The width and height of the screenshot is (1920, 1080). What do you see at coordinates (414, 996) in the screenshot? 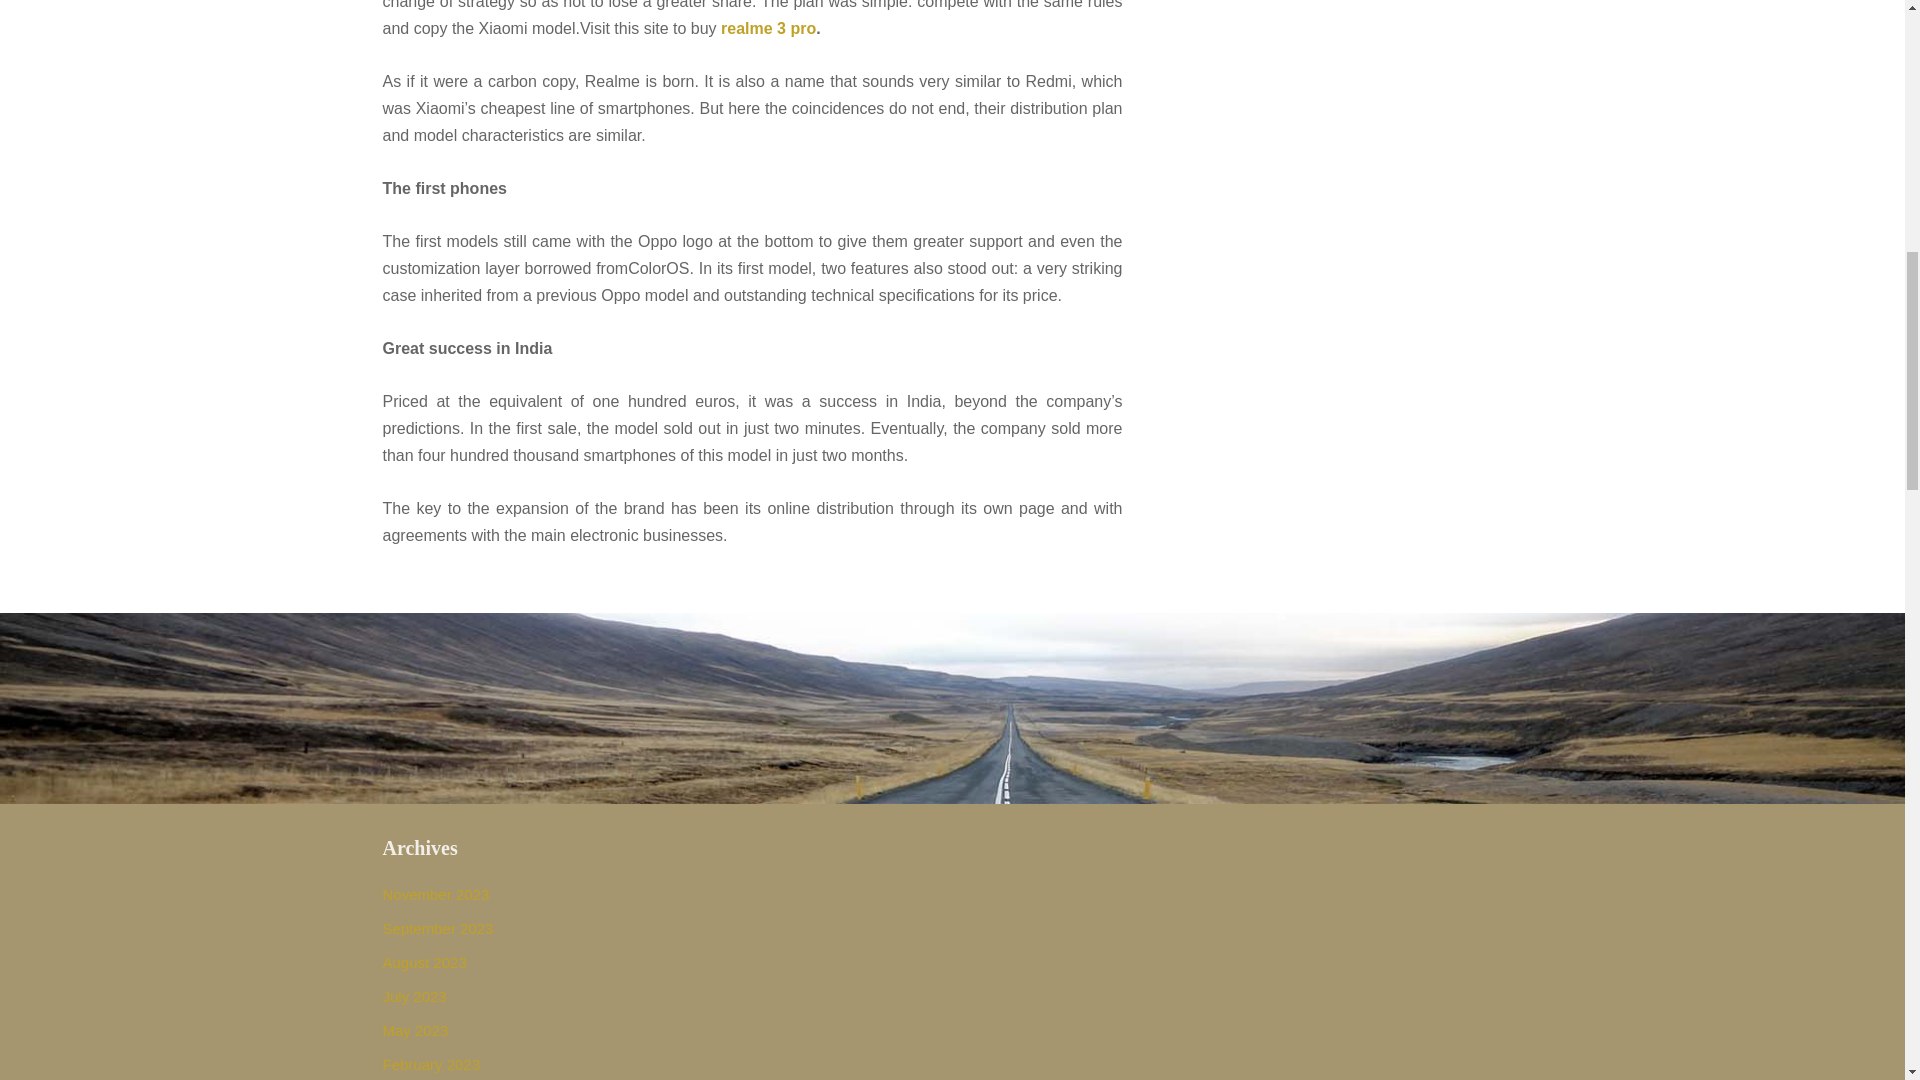
I see `July 2023` at bounding box center [414, 996].